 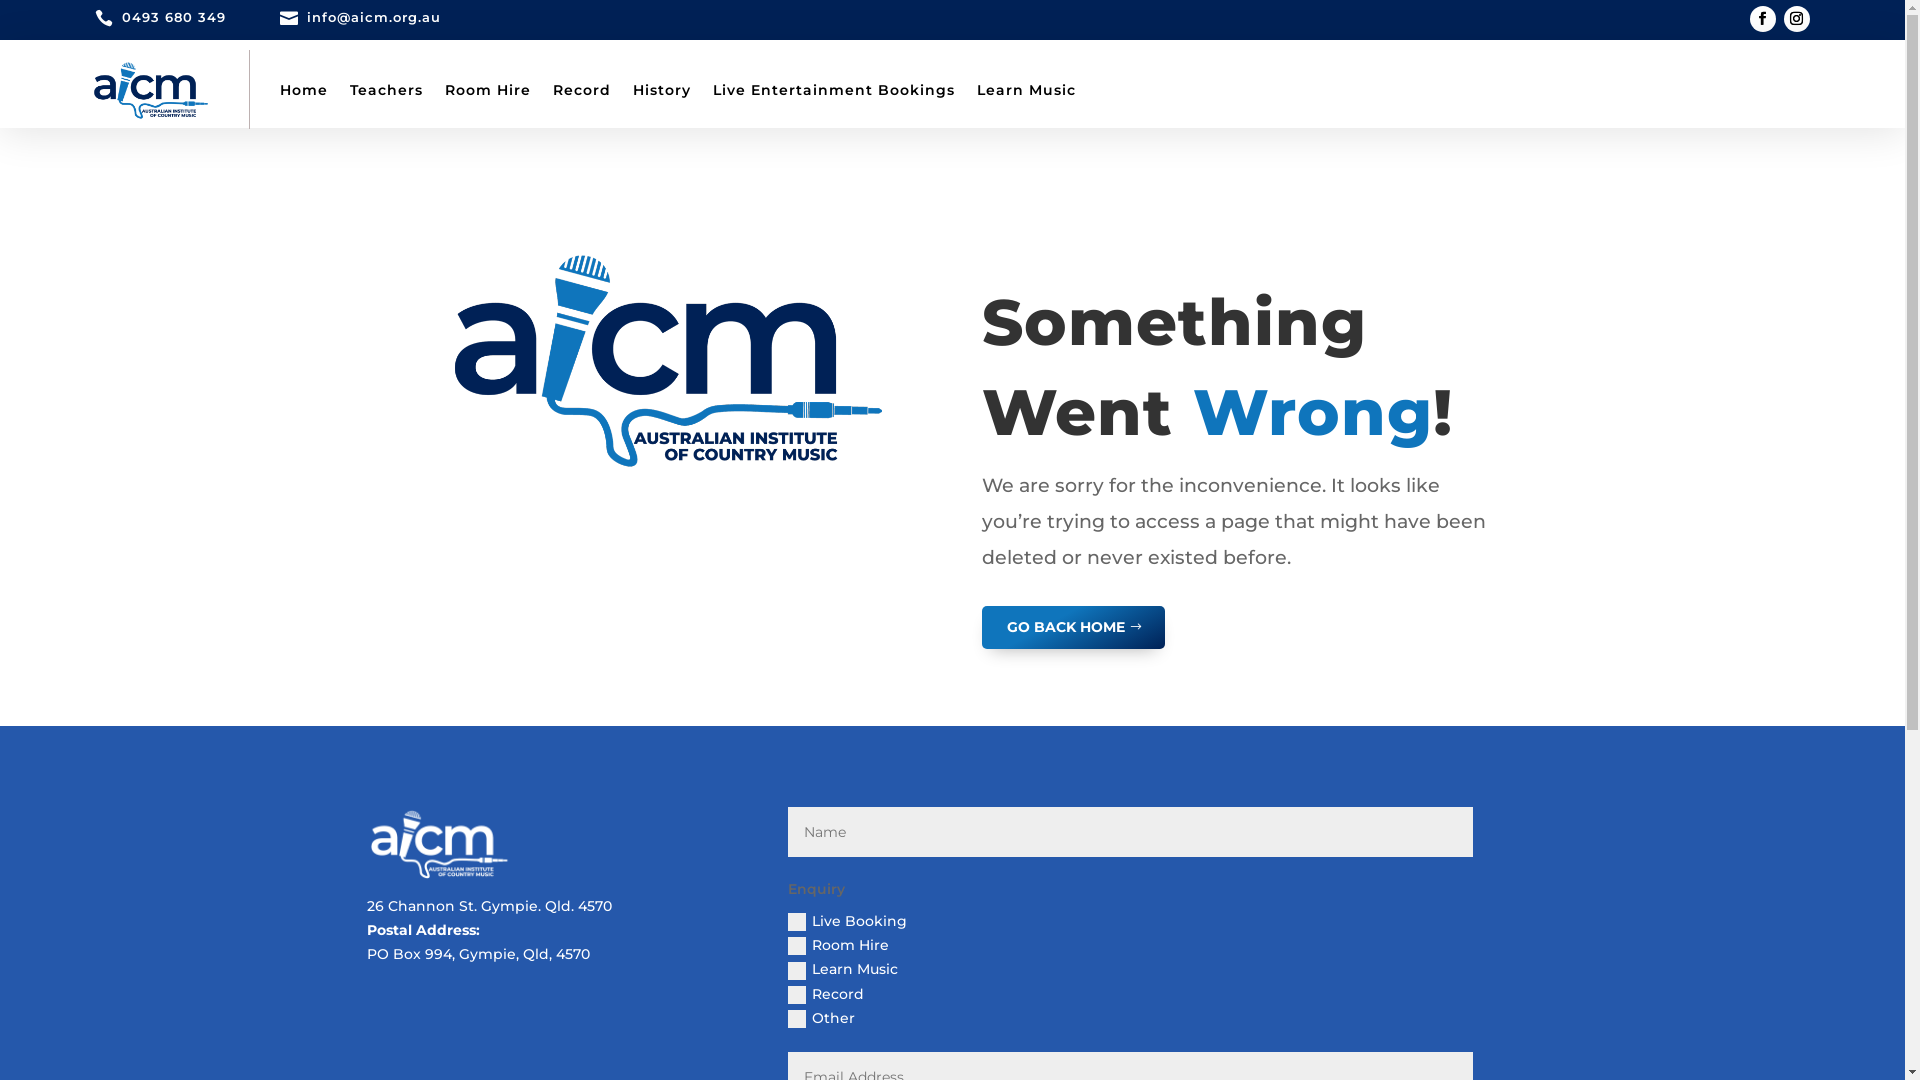 What do you see at coordinates (487, 90) in the screenshot?
I see `Room Hire` at bounding box center [487, 90].